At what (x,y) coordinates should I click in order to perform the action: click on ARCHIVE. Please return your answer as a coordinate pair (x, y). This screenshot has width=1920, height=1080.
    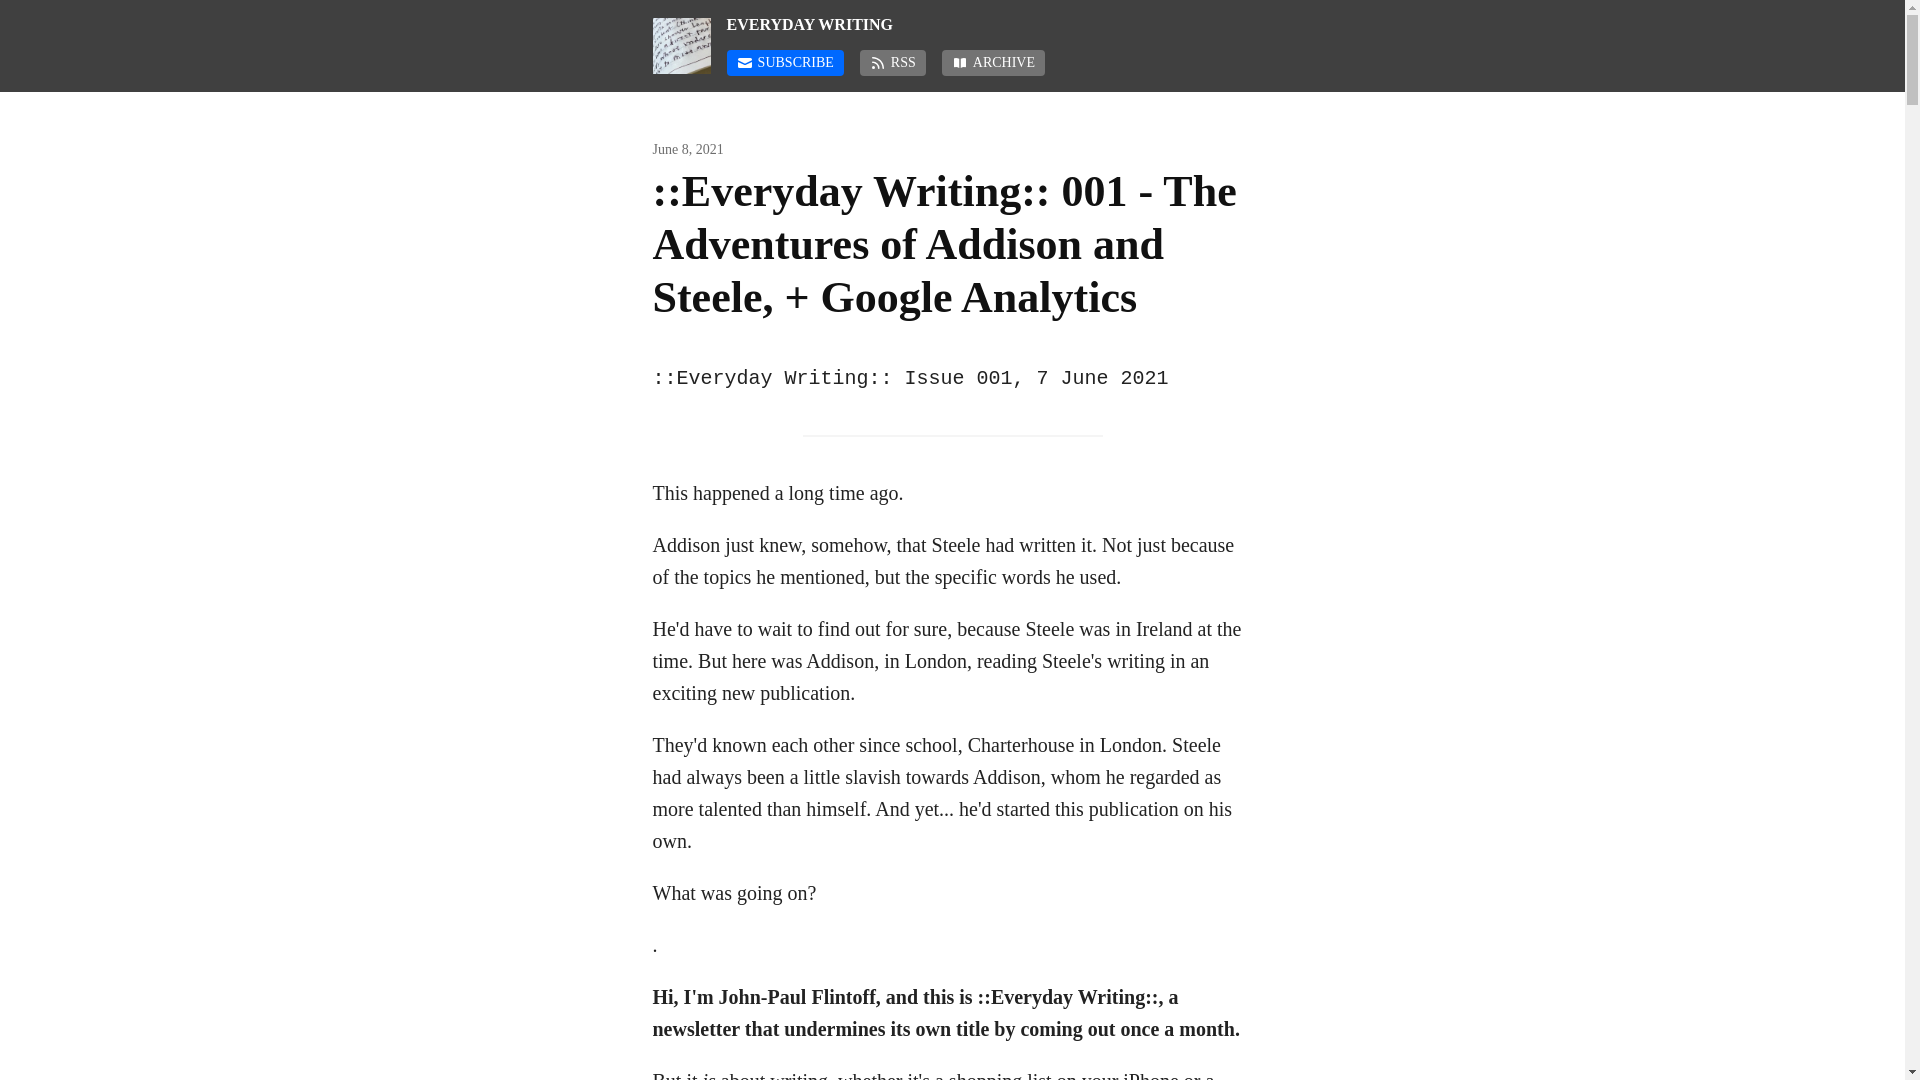
    Looking at the image, I should click on (993, 62).